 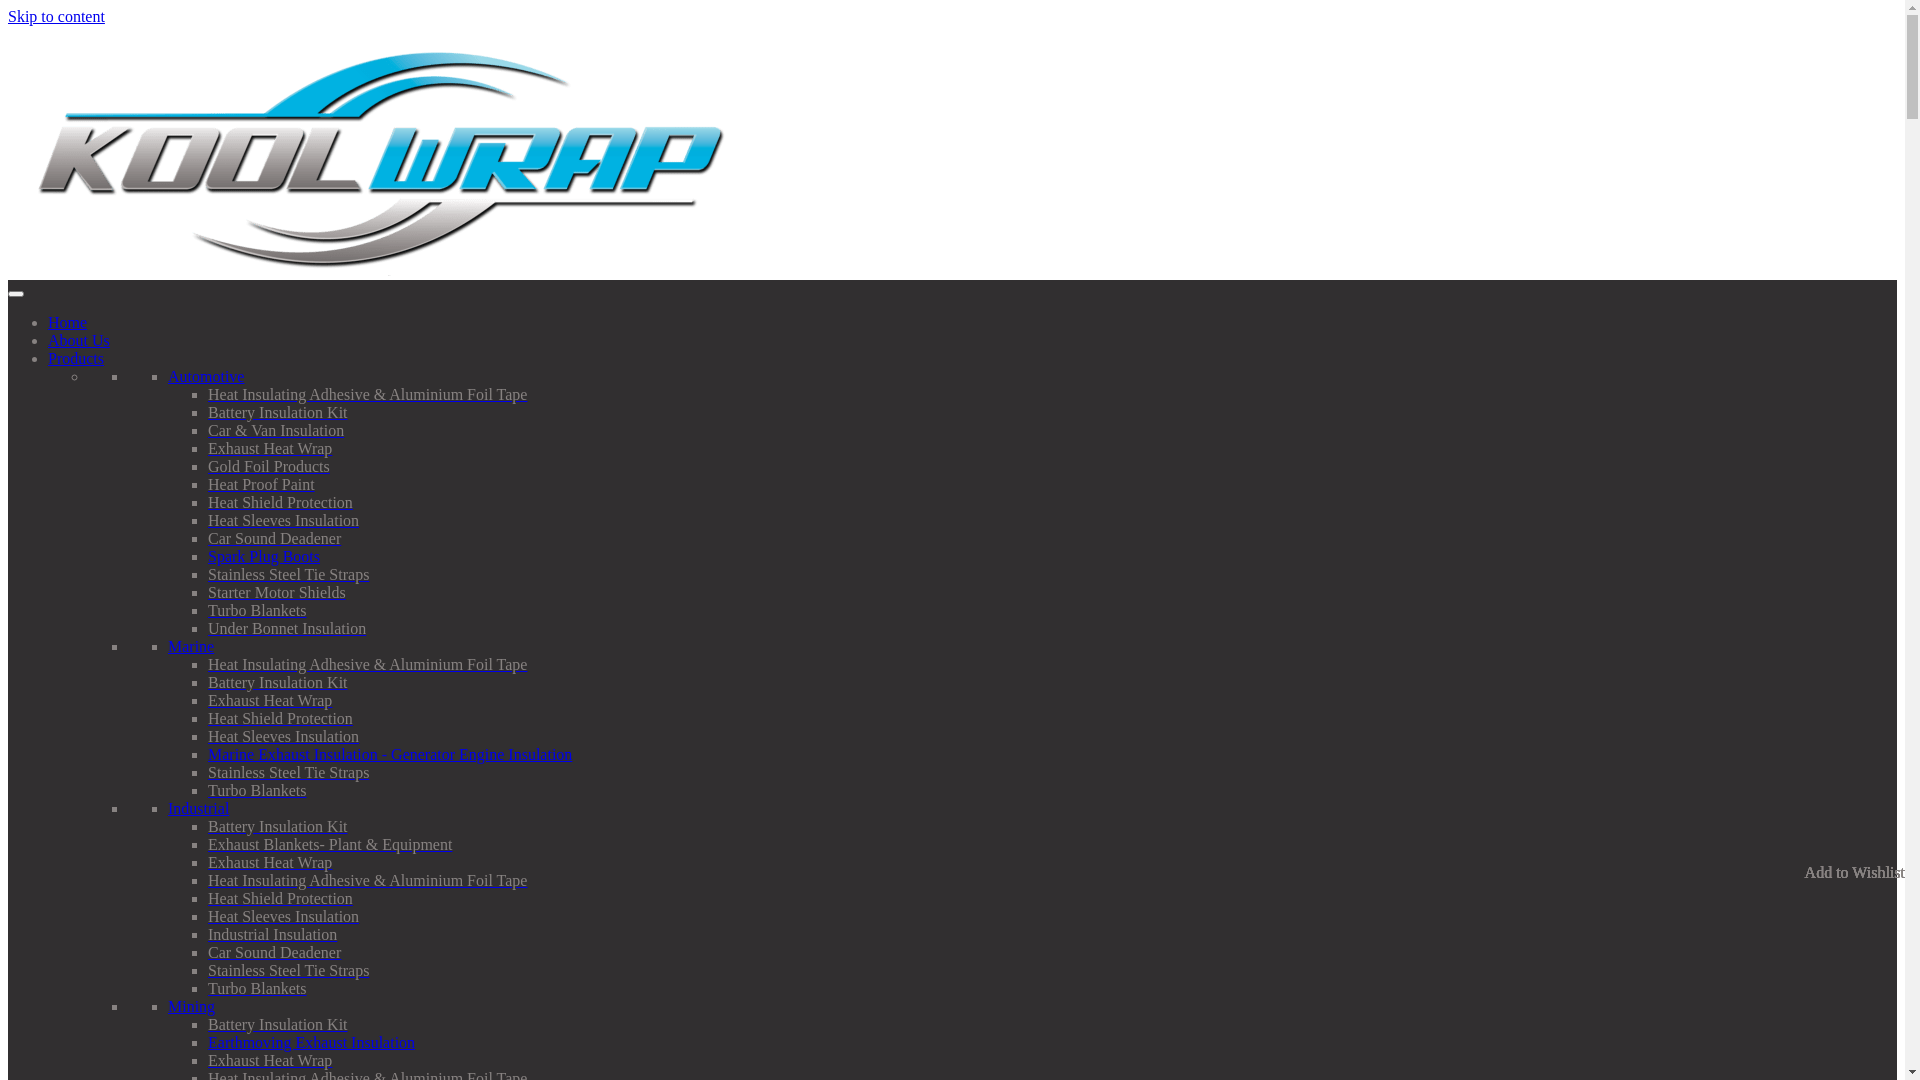 What do you see at coordinates (284, 916) in the screenshot?
I see `Heat Sleeves Insulation` at bounding box center [284, 916].